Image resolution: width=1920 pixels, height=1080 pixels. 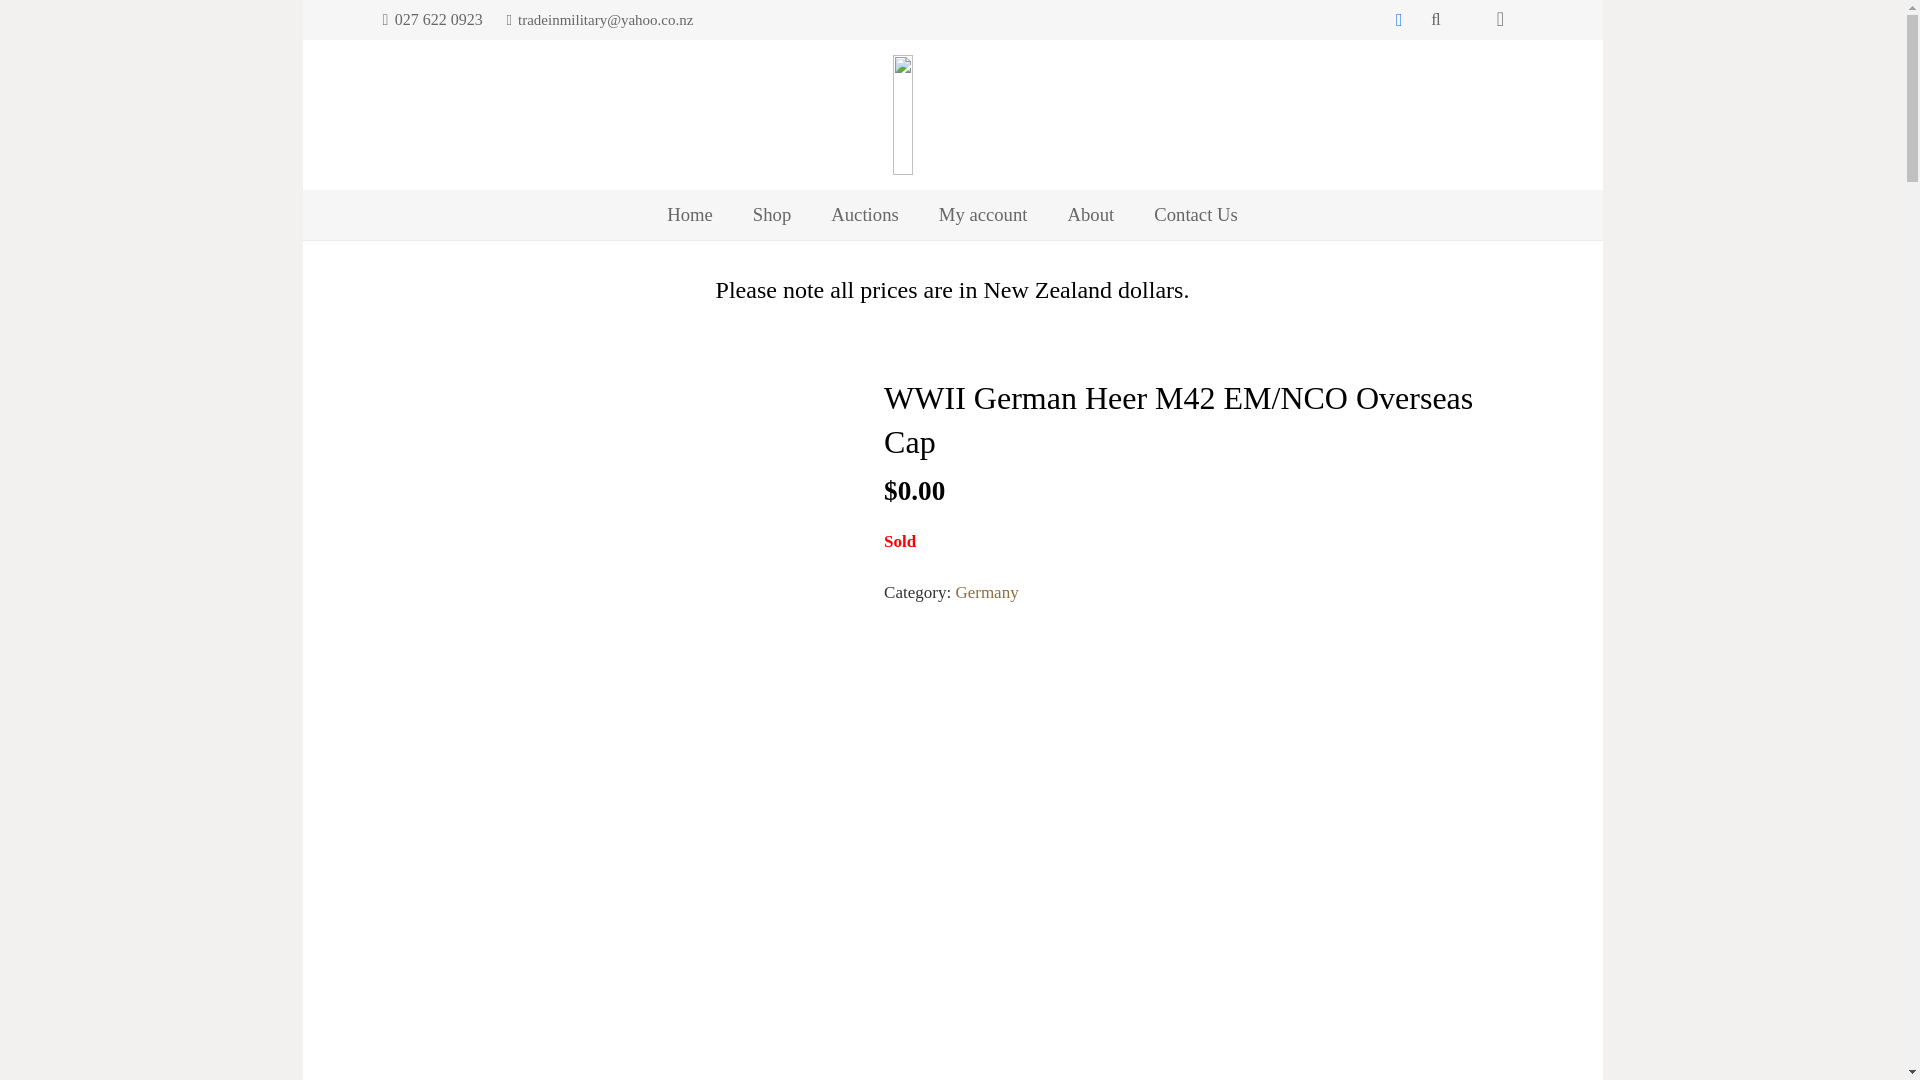 I want to click on Germany, so click(x=986, y=592).